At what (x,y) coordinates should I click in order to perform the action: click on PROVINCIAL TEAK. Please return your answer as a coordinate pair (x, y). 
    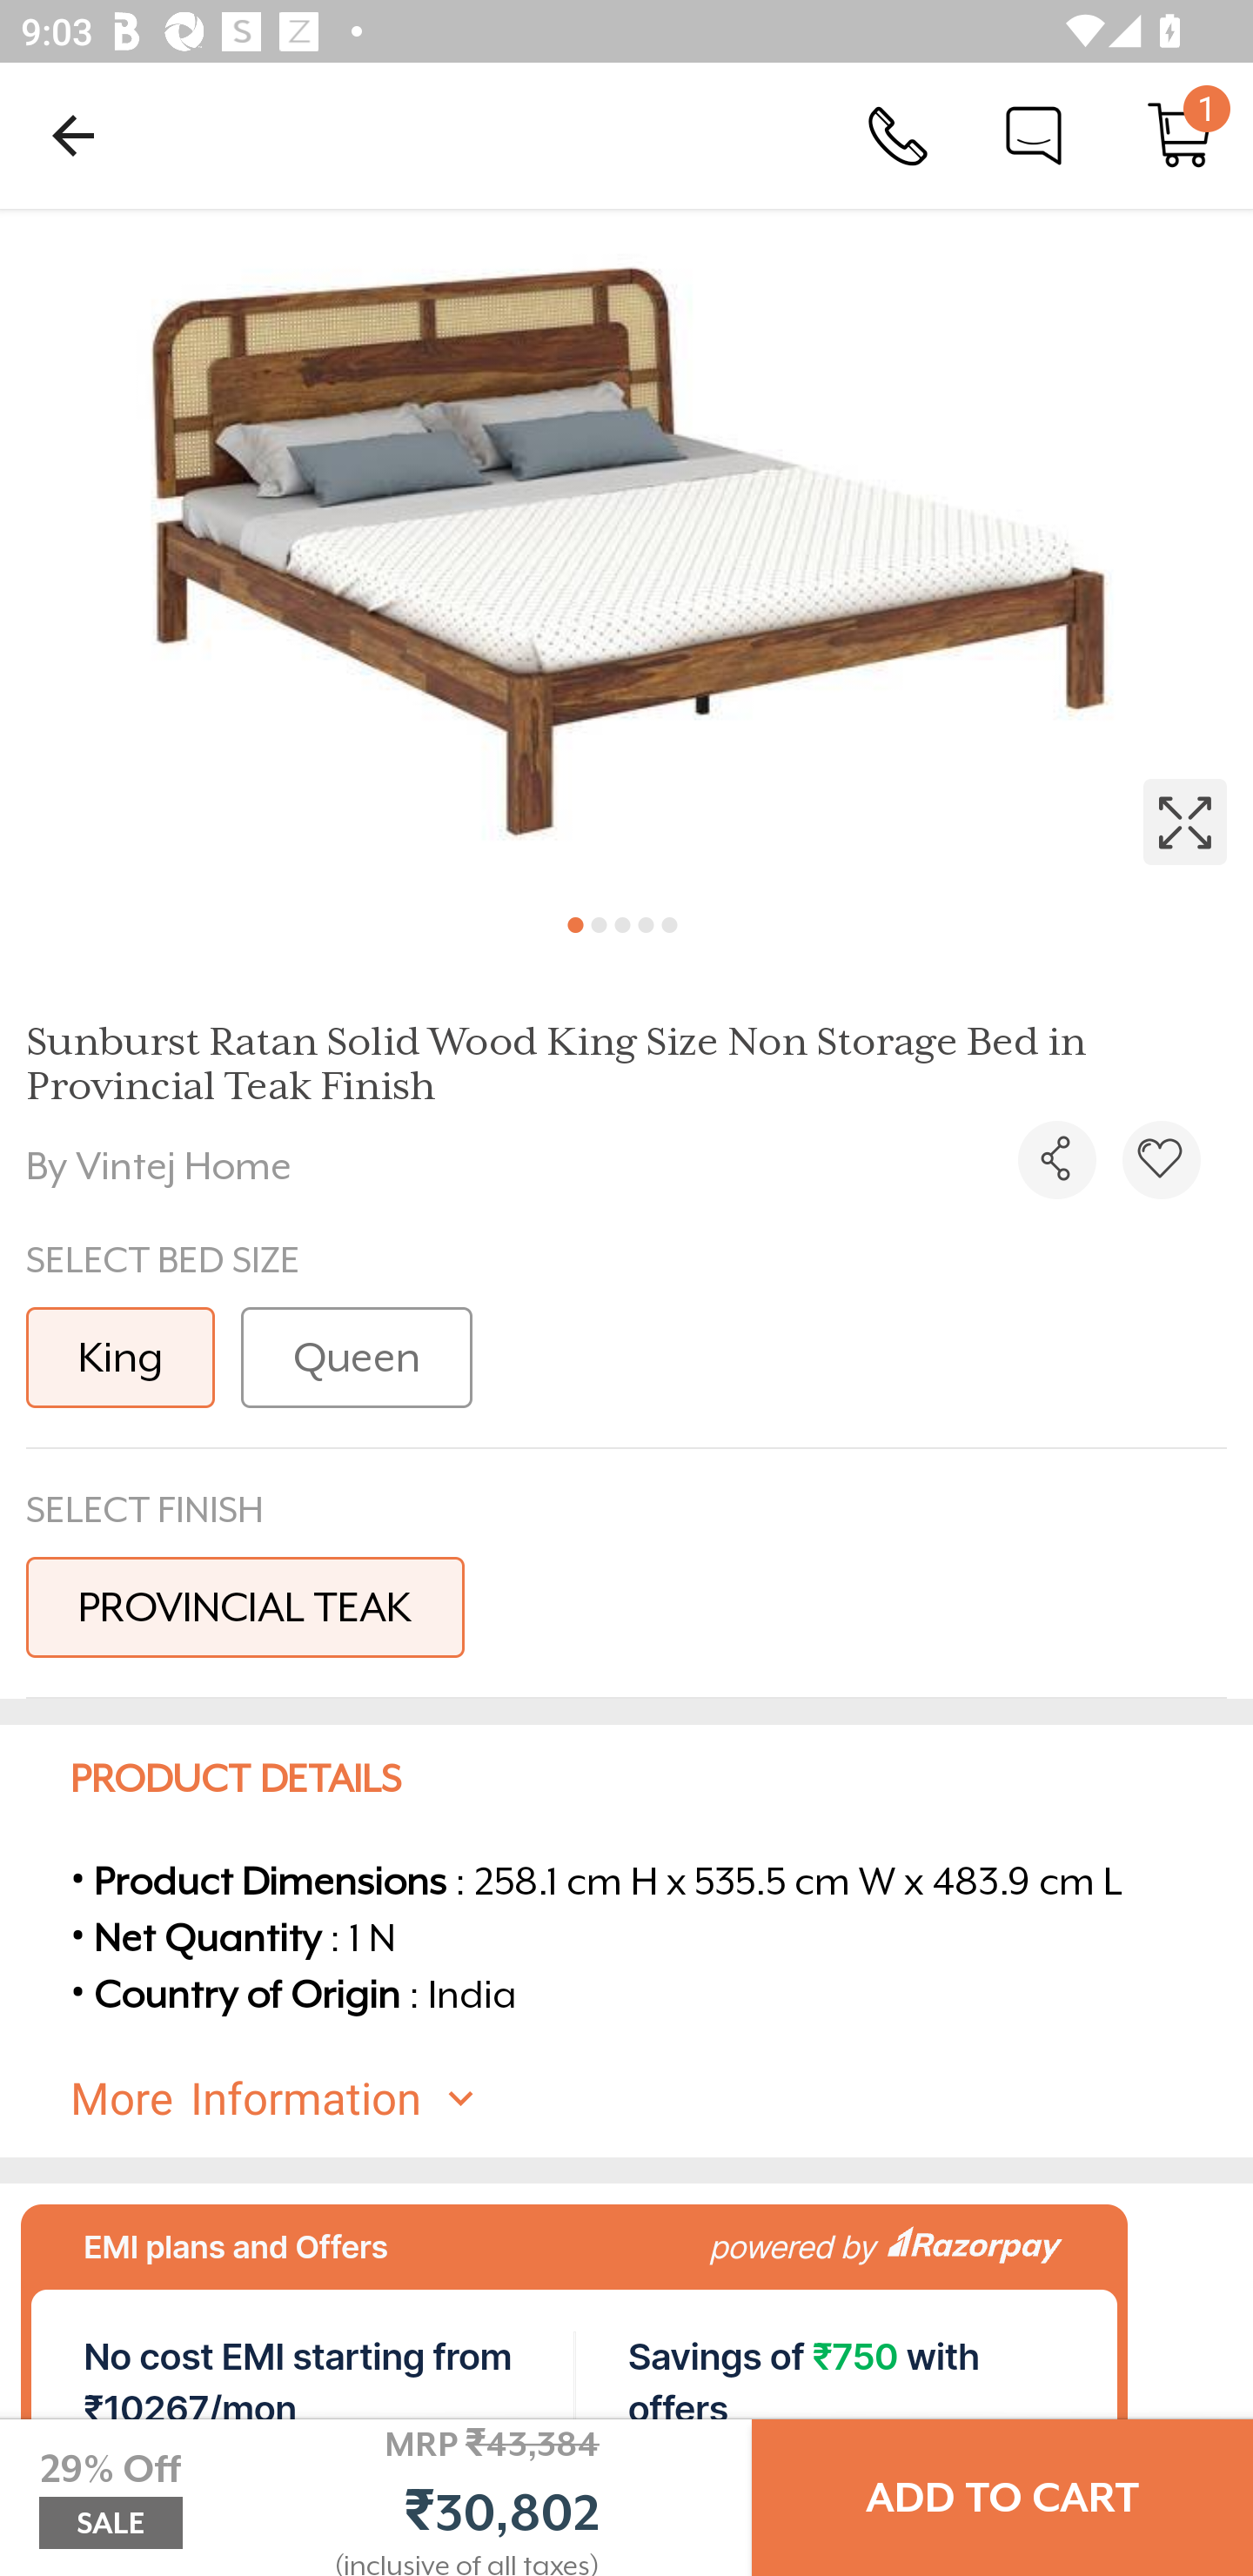
    Looking at the image, I should click on (245, 1607).